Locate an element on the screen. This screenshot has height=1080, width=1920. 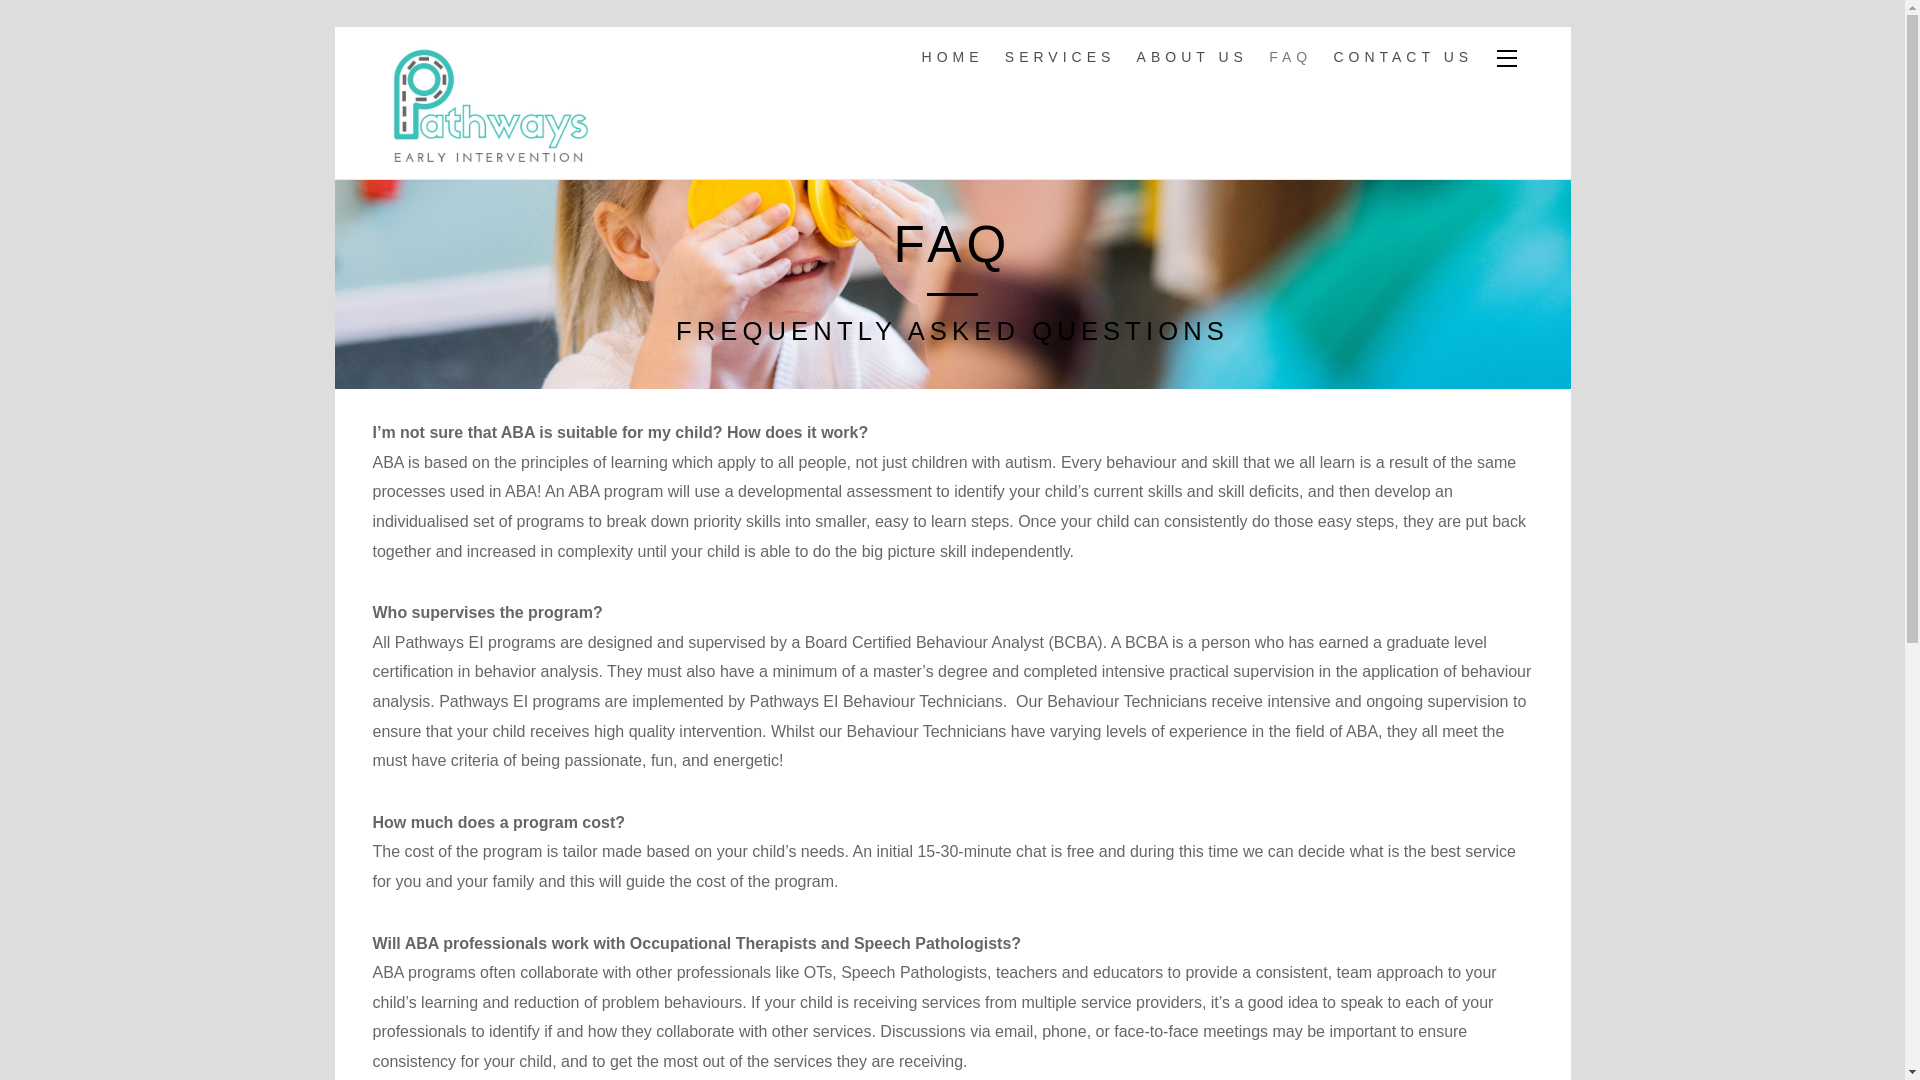
Pathways Early Intervention is located at coordinates (487, 156).